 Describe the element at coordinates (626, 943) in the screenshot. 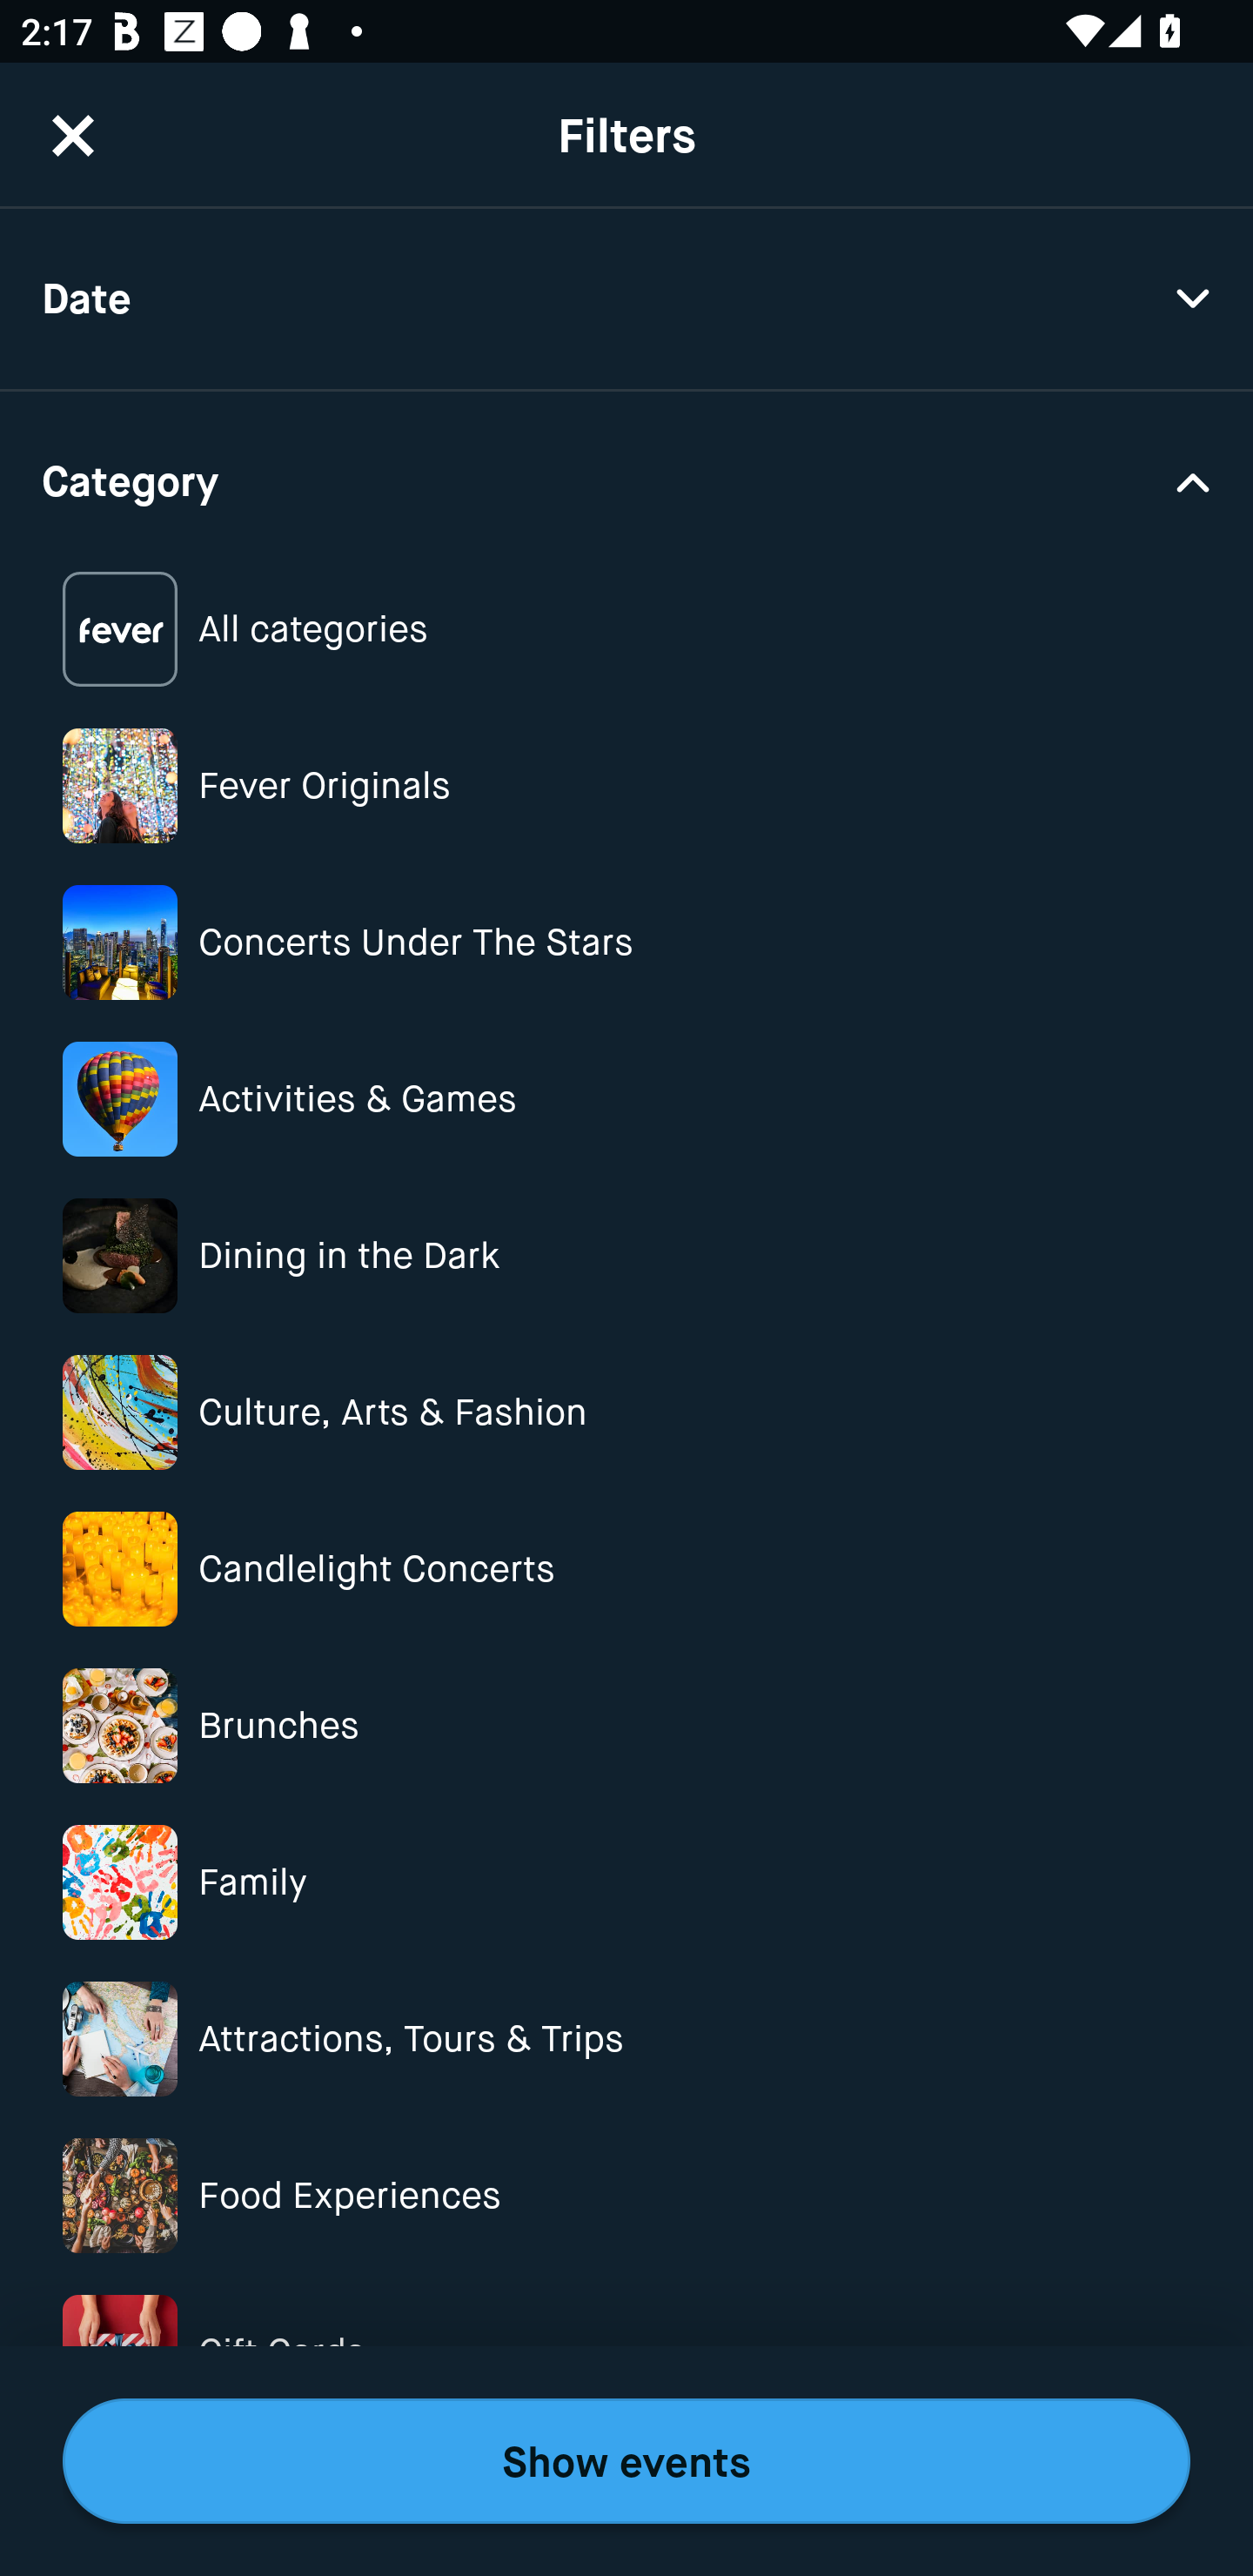

I see `Category Image Concerts Under The Stars` at that location.